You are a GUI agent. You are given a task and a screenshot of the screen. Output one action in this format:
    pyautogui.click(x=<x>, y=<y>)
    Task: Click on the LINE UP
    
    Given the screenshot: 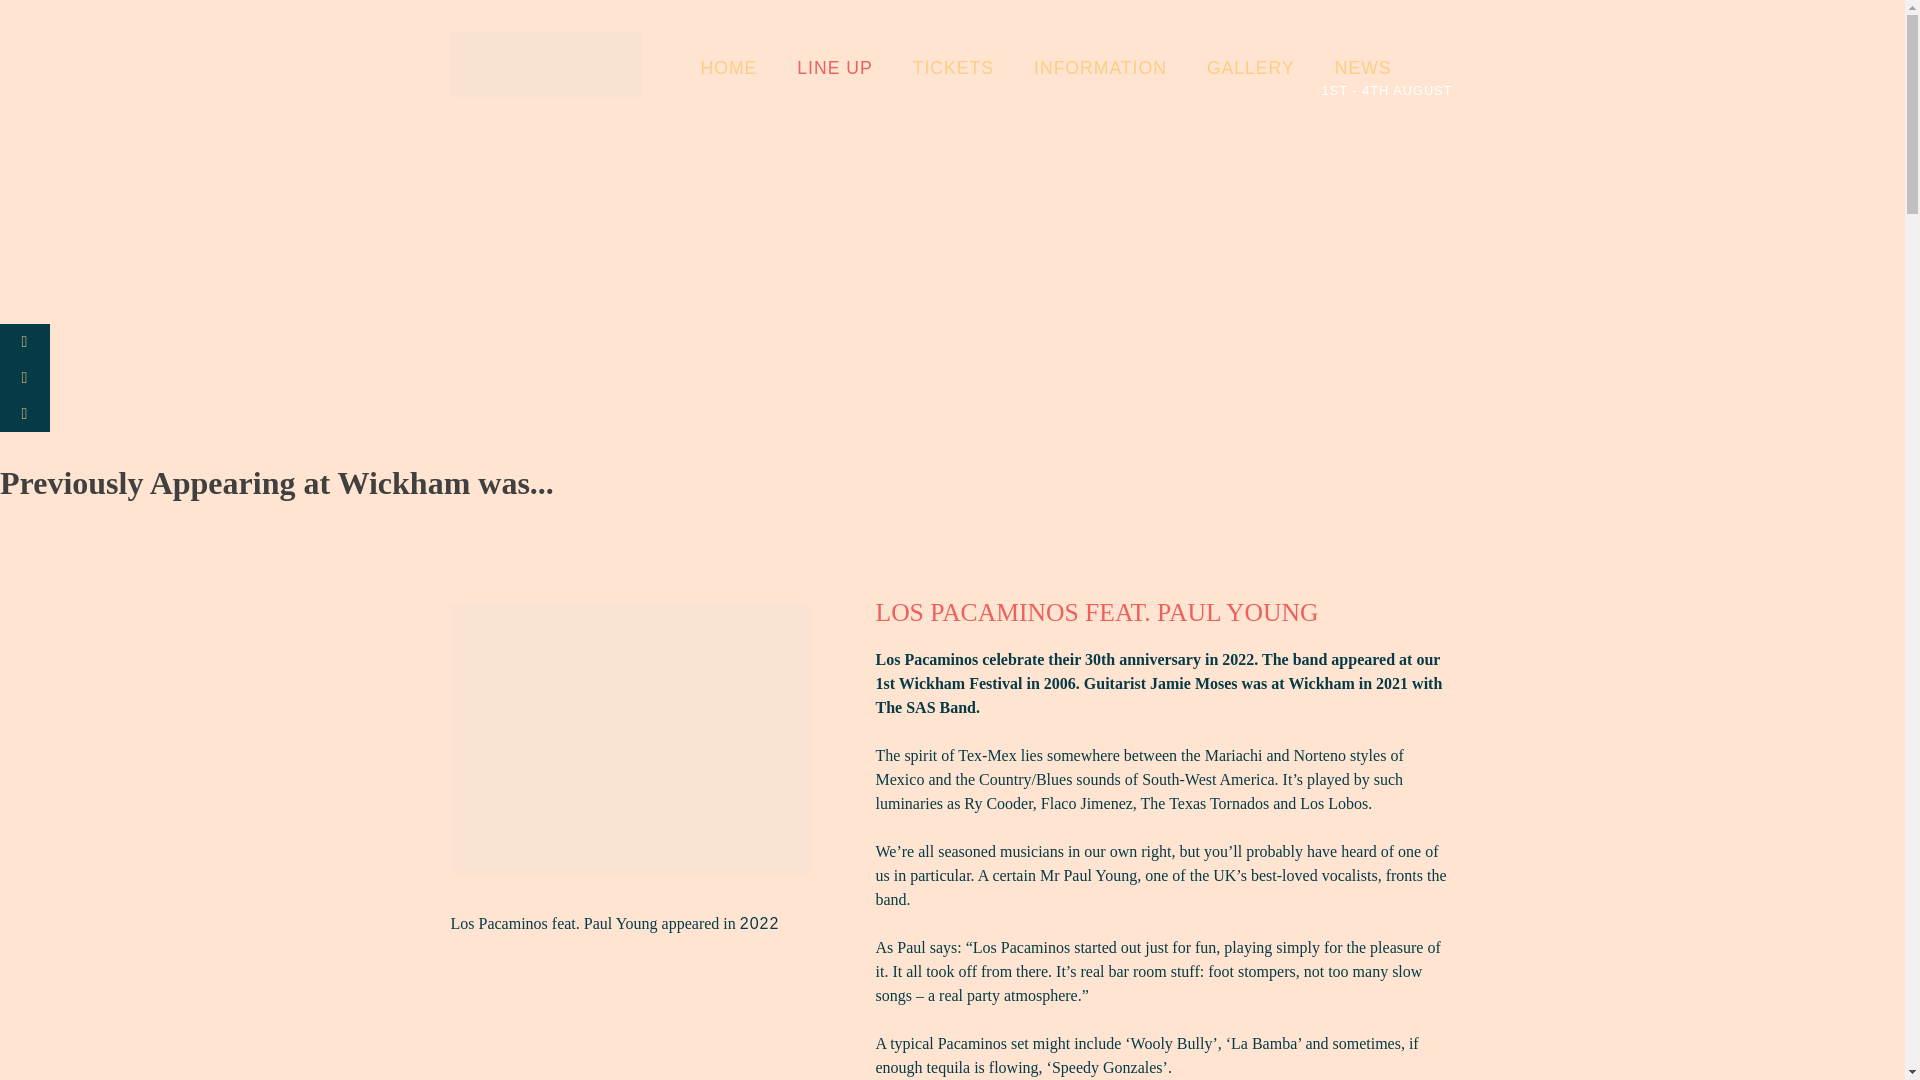 What is the action you would take?
    pyautogui.click(x=814, y=68)
    